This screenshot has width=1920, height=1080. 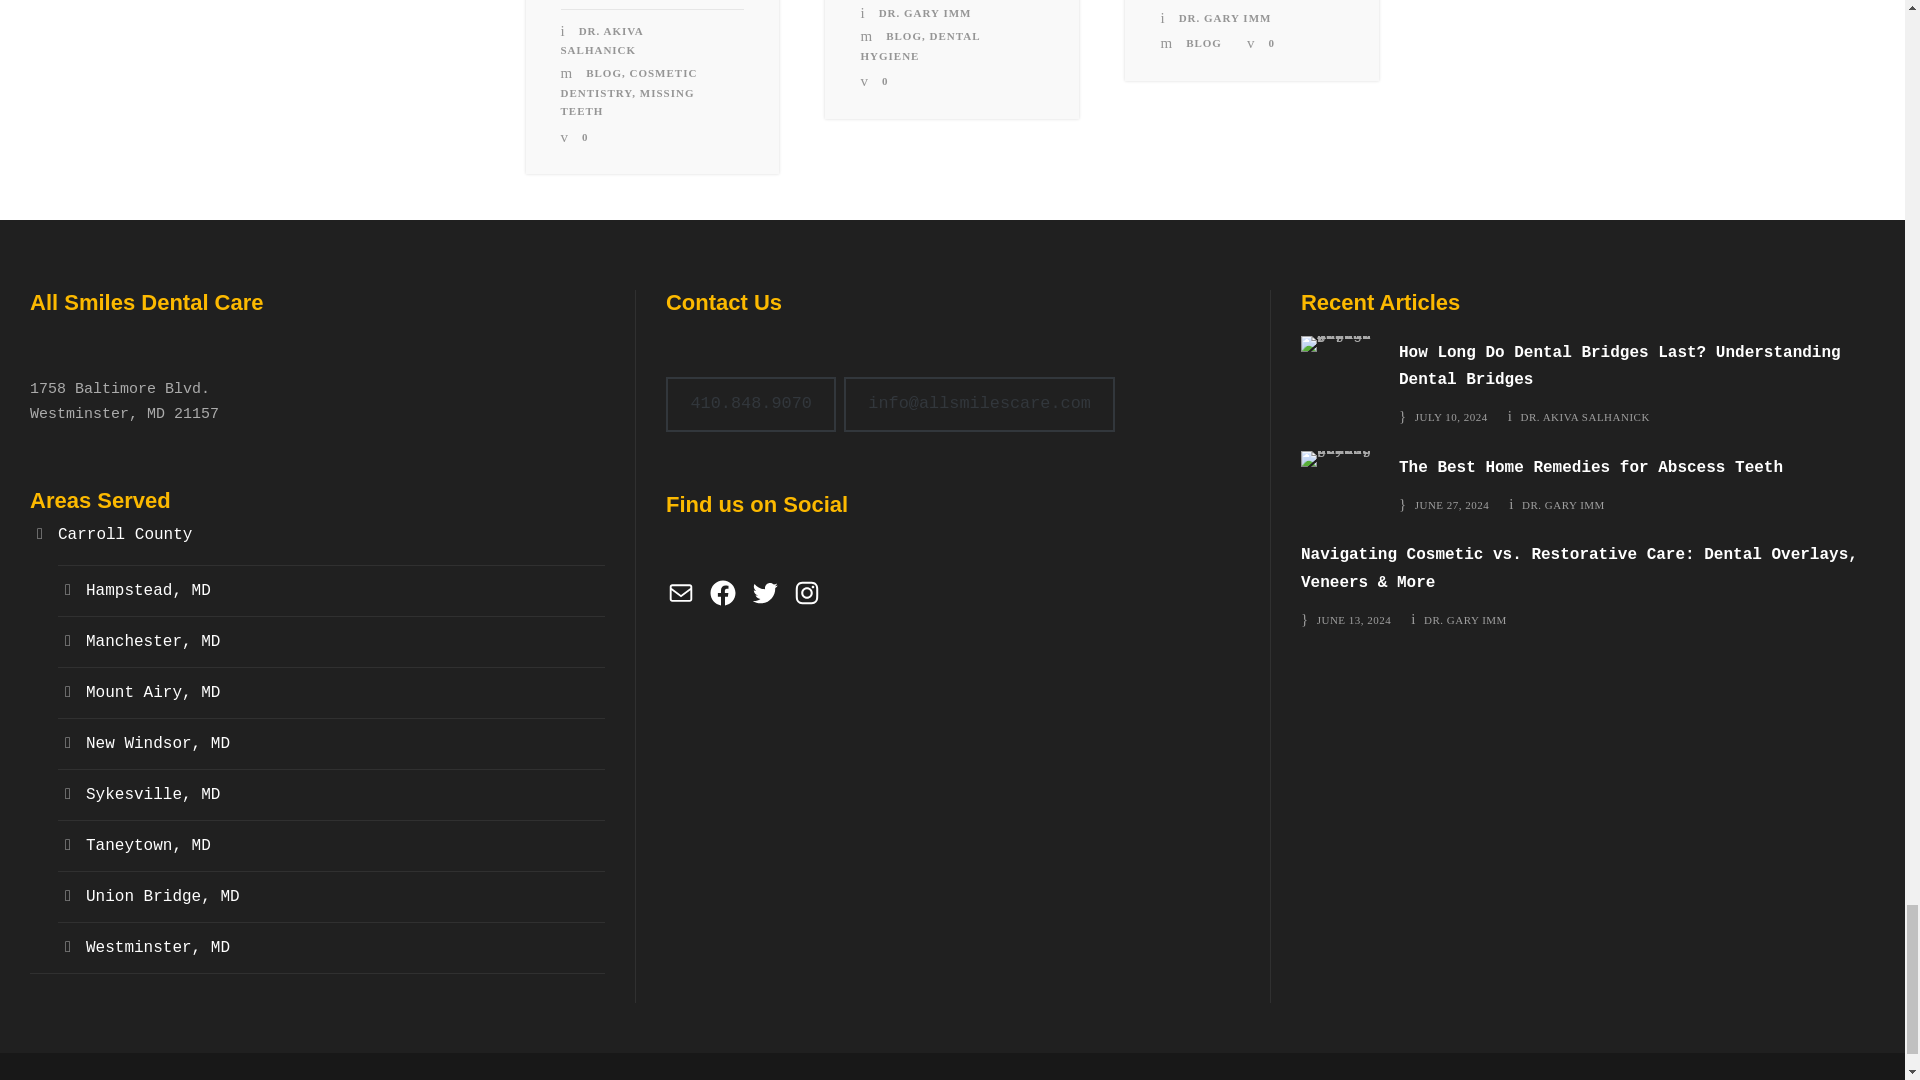 What do you see at coordinates (1564, 504) in the screenshot?
I see `Posts by Dr. Gary Imm` at bounding box center [1564, 504].